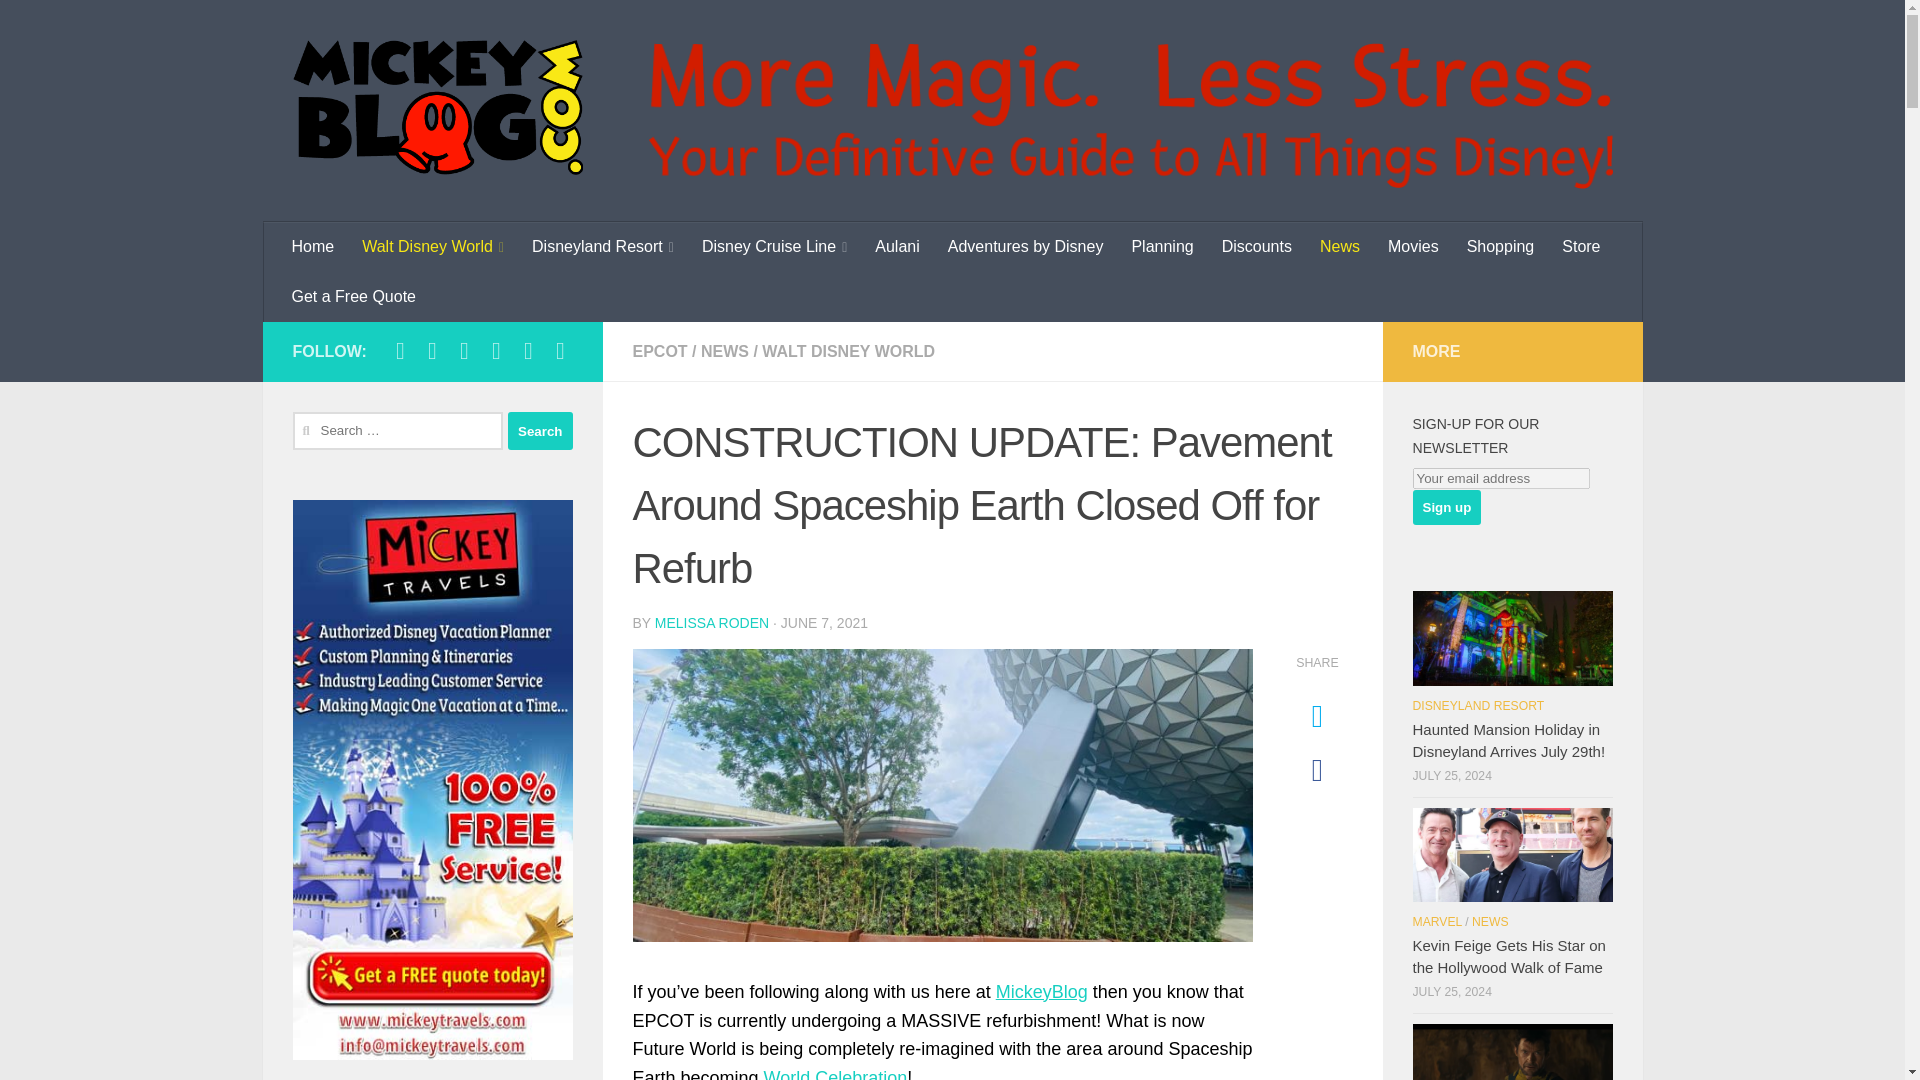  I want to click on Follow us on Twitter, so click(464, 350).